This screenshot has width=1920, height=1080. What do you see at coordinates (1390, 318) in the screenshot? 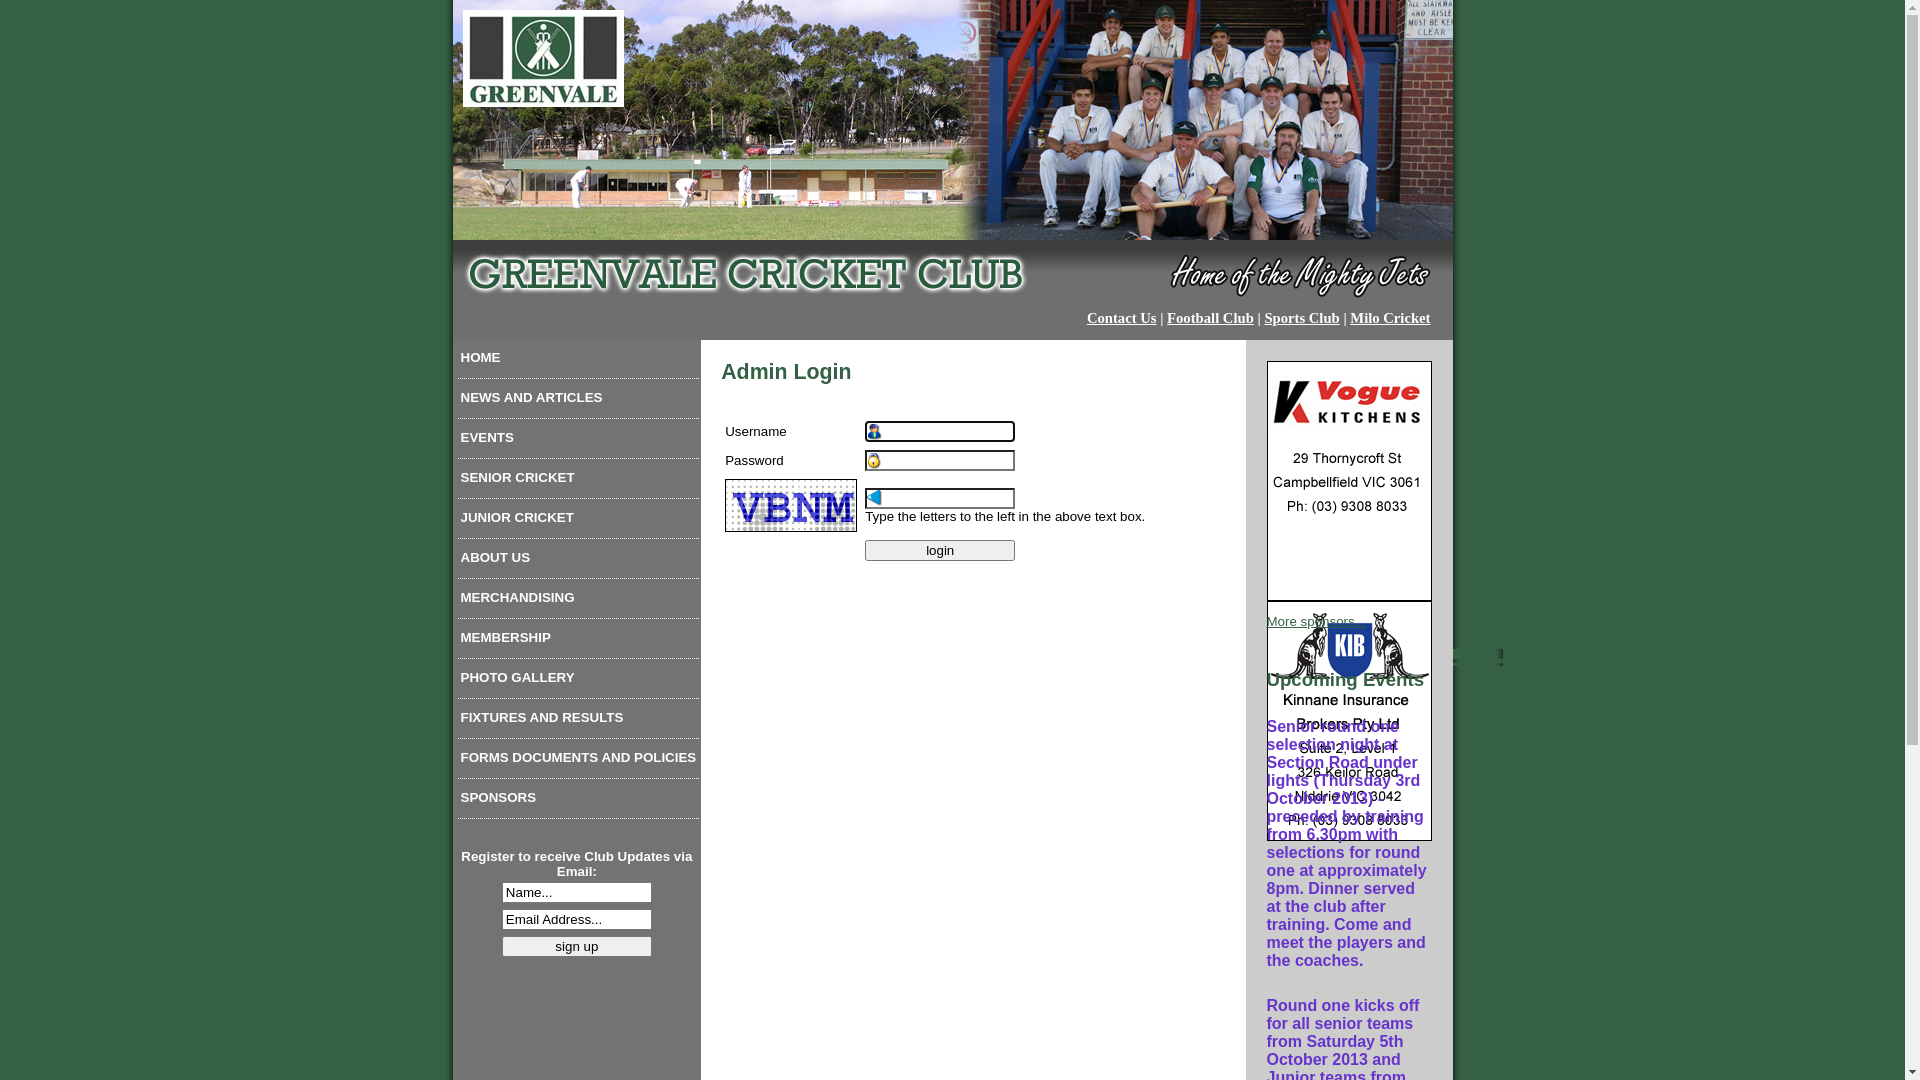
I see `Milo Cricket` at bounding box center [1390, 318].